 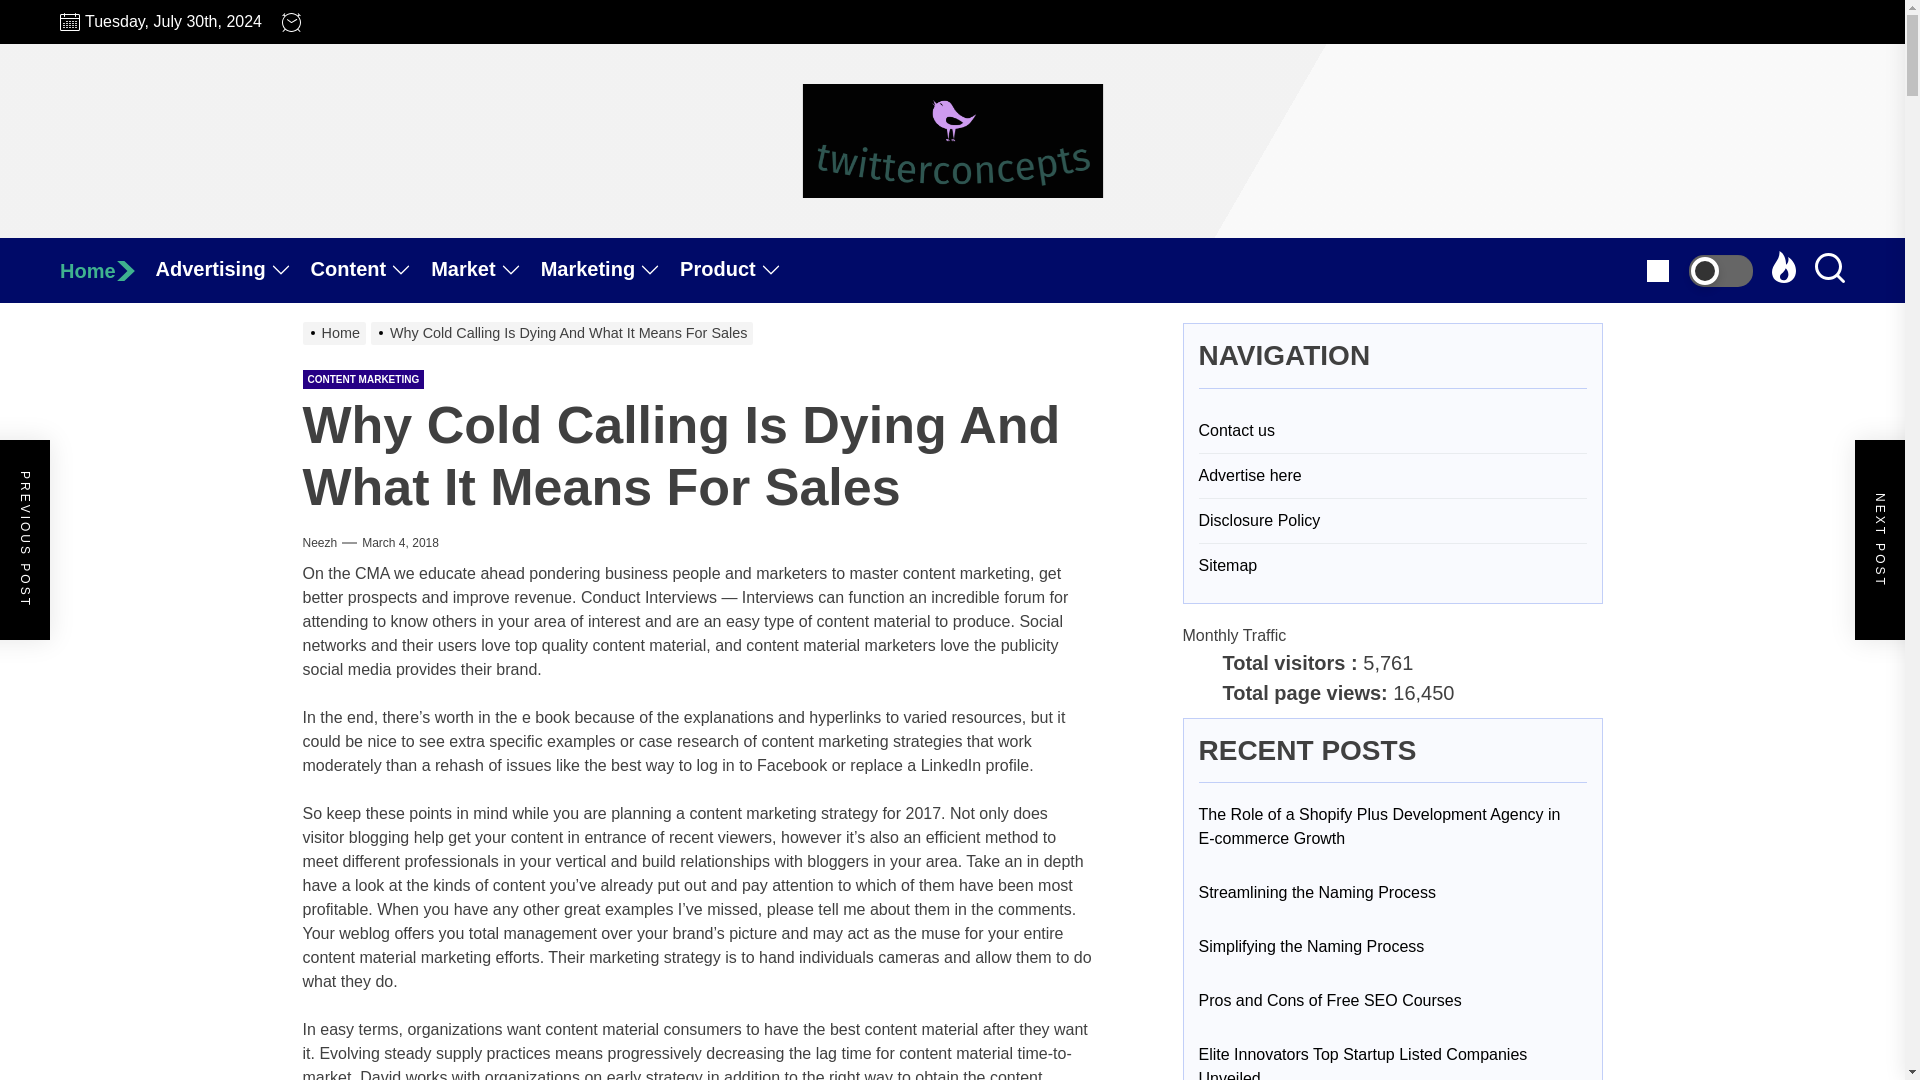 I want to click on Advertising, so click(x=233, y=270).